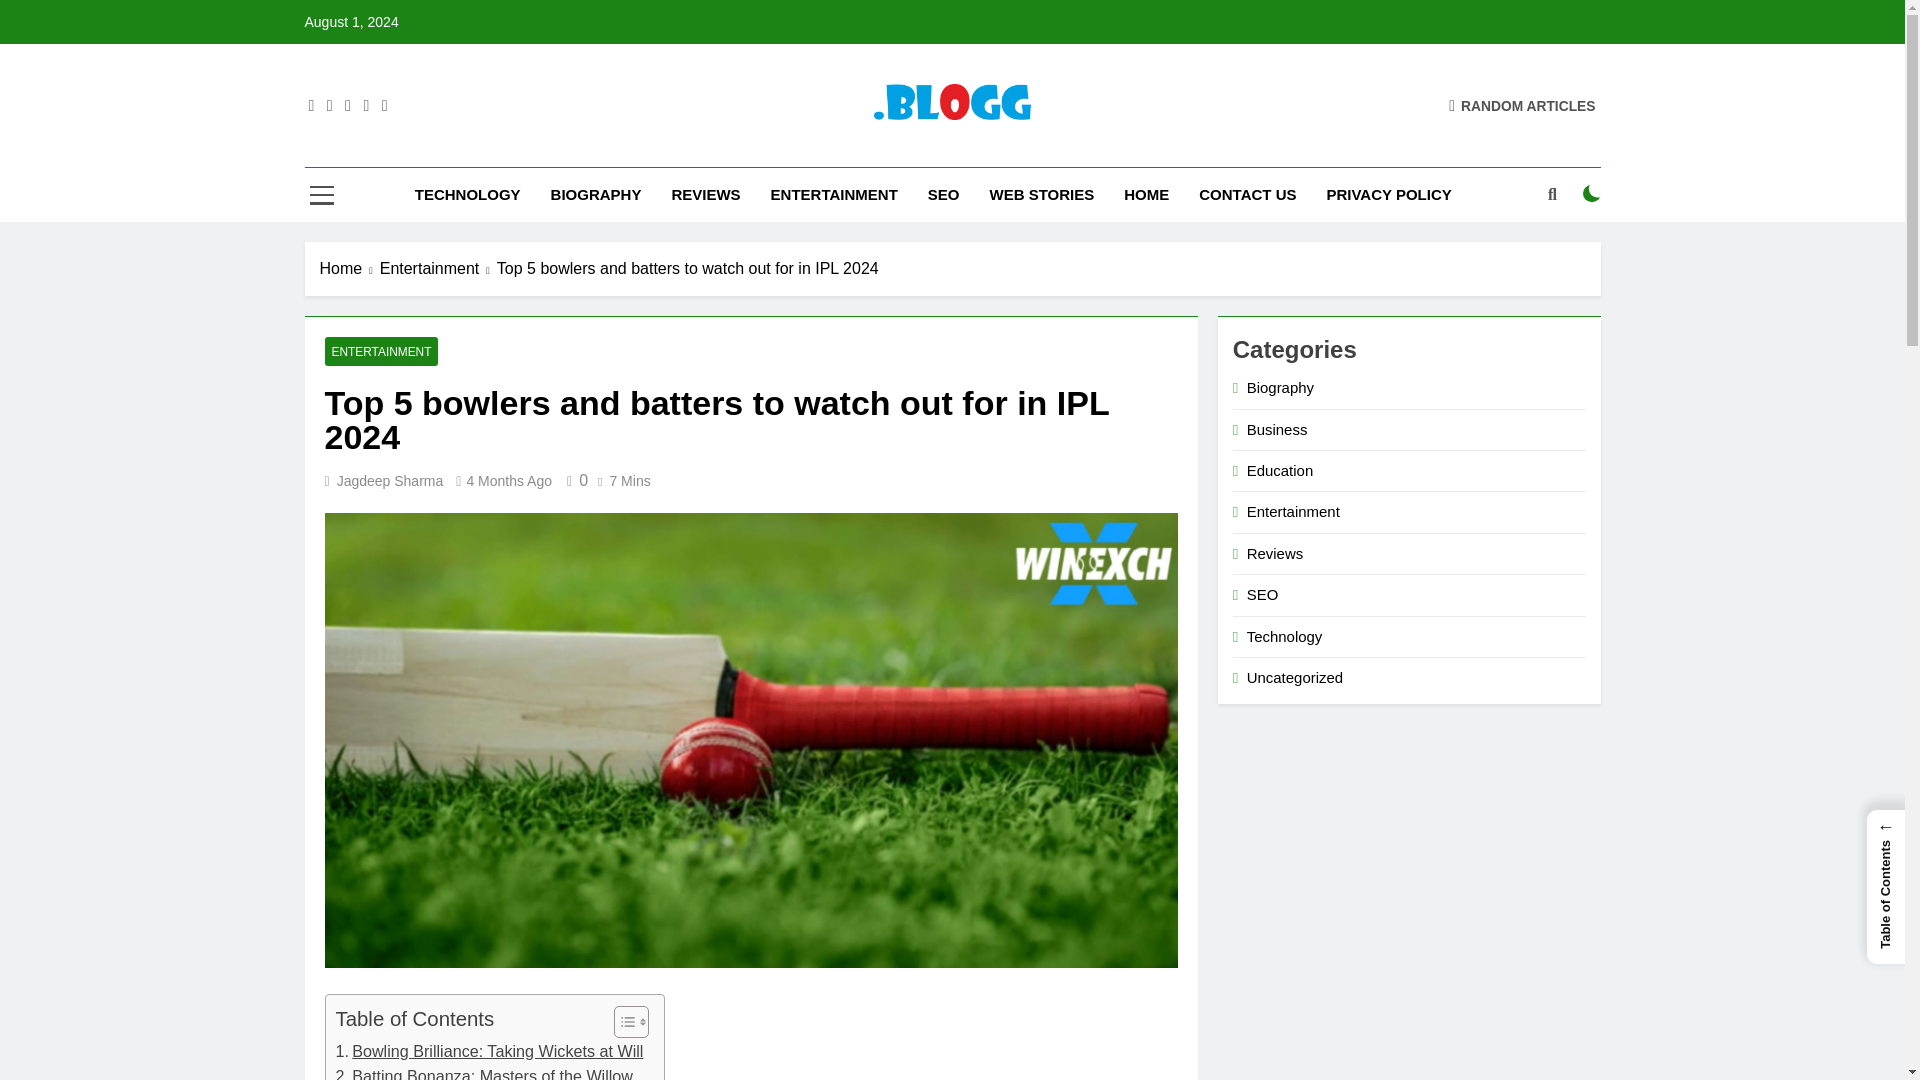 The image size is (1920, 1080). Describe the element at coordinates (1146, 195) in the screenshot. I see `HOME` at that location.